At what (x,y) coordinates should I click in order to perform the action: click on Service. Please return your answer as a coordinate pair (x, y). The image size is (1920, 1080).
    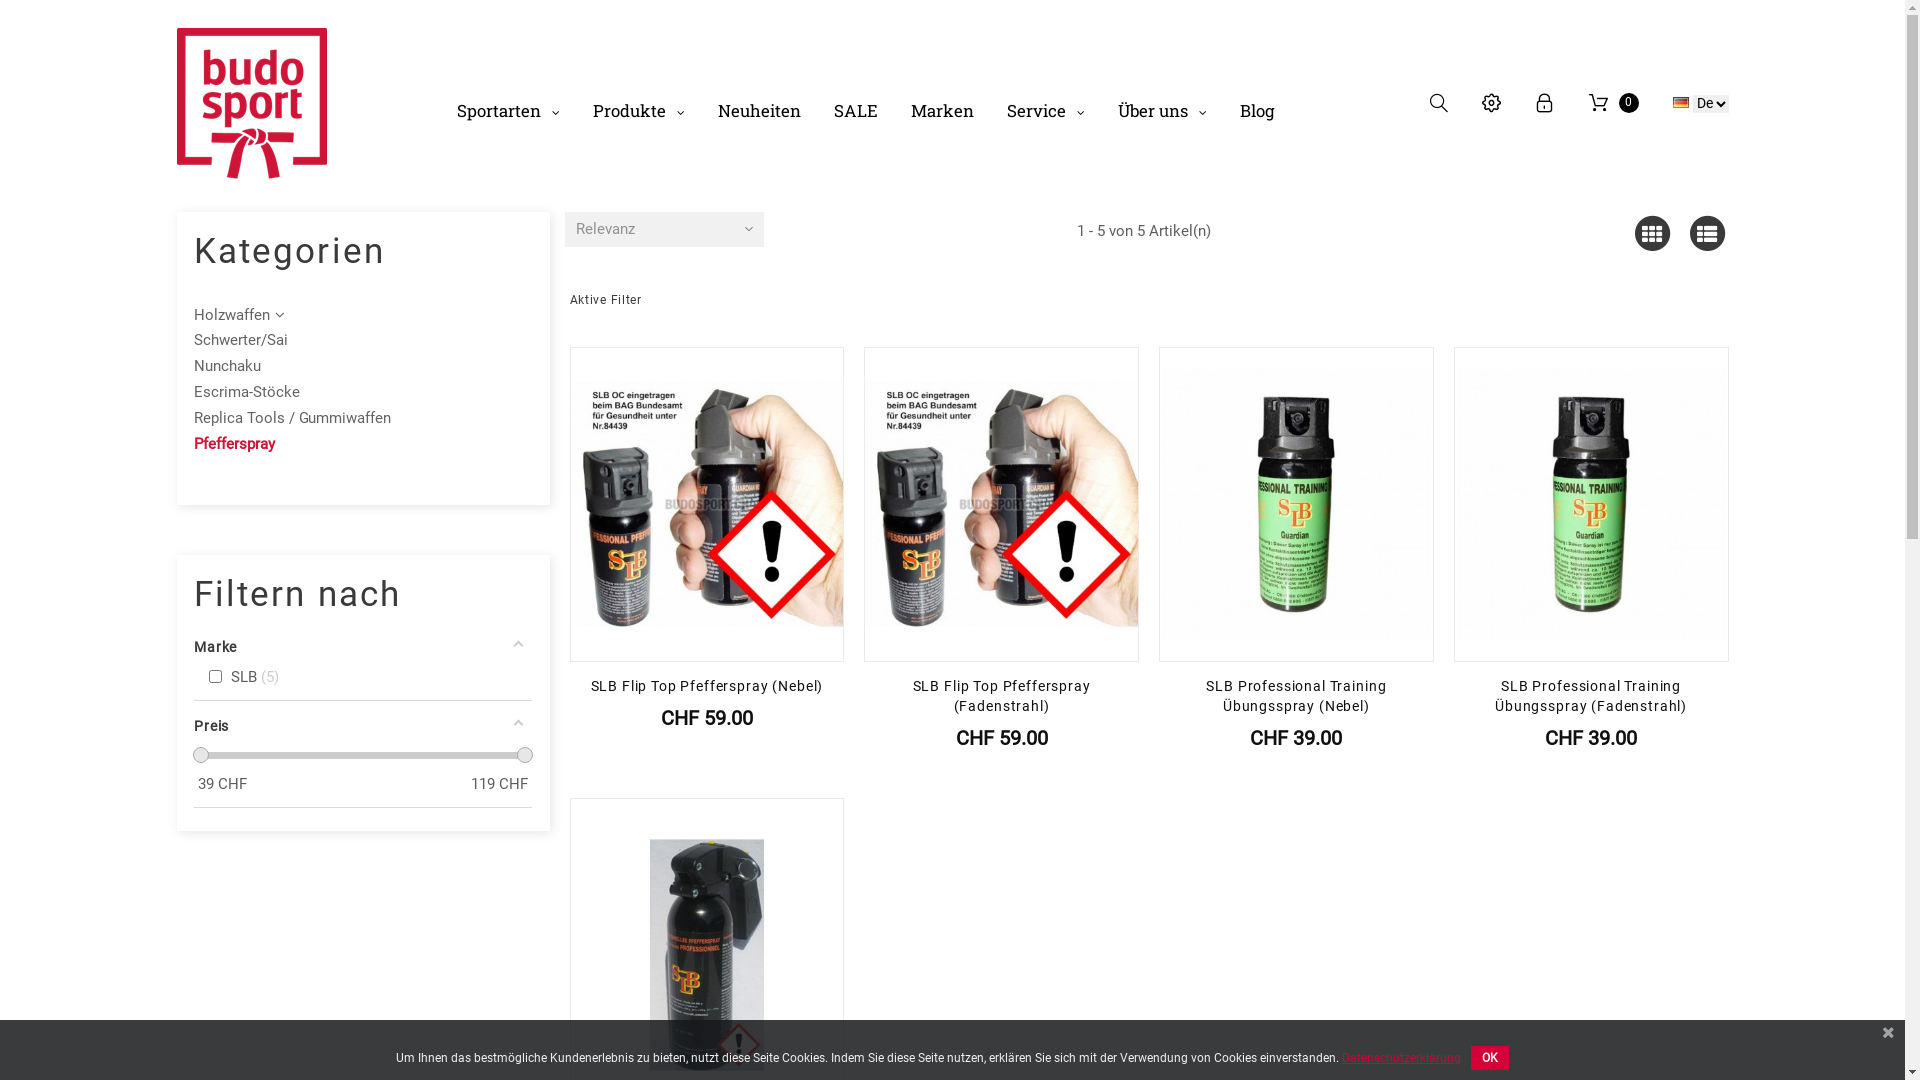
    Looking at the image, I should click on (1046, 111).